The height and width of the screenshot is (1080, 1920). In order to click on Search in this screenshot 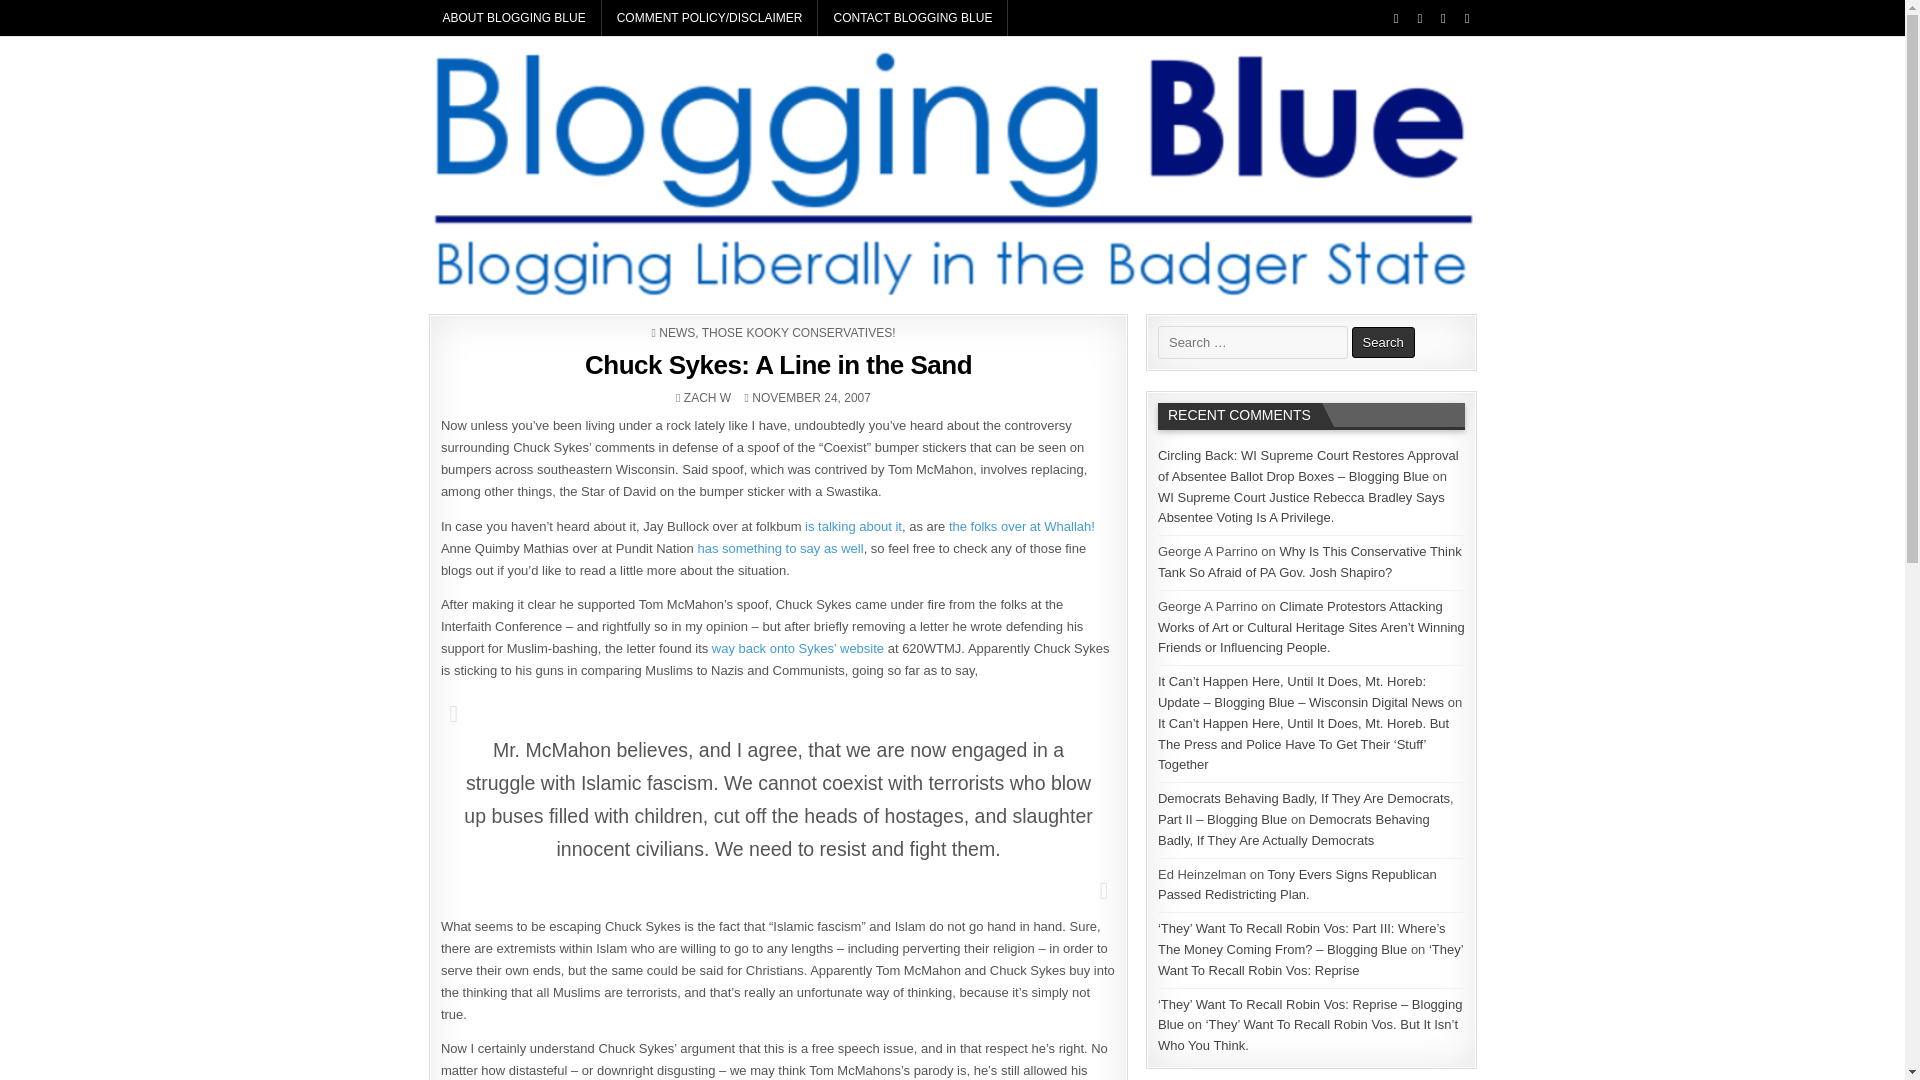, I will do `click(1383, 342)`.